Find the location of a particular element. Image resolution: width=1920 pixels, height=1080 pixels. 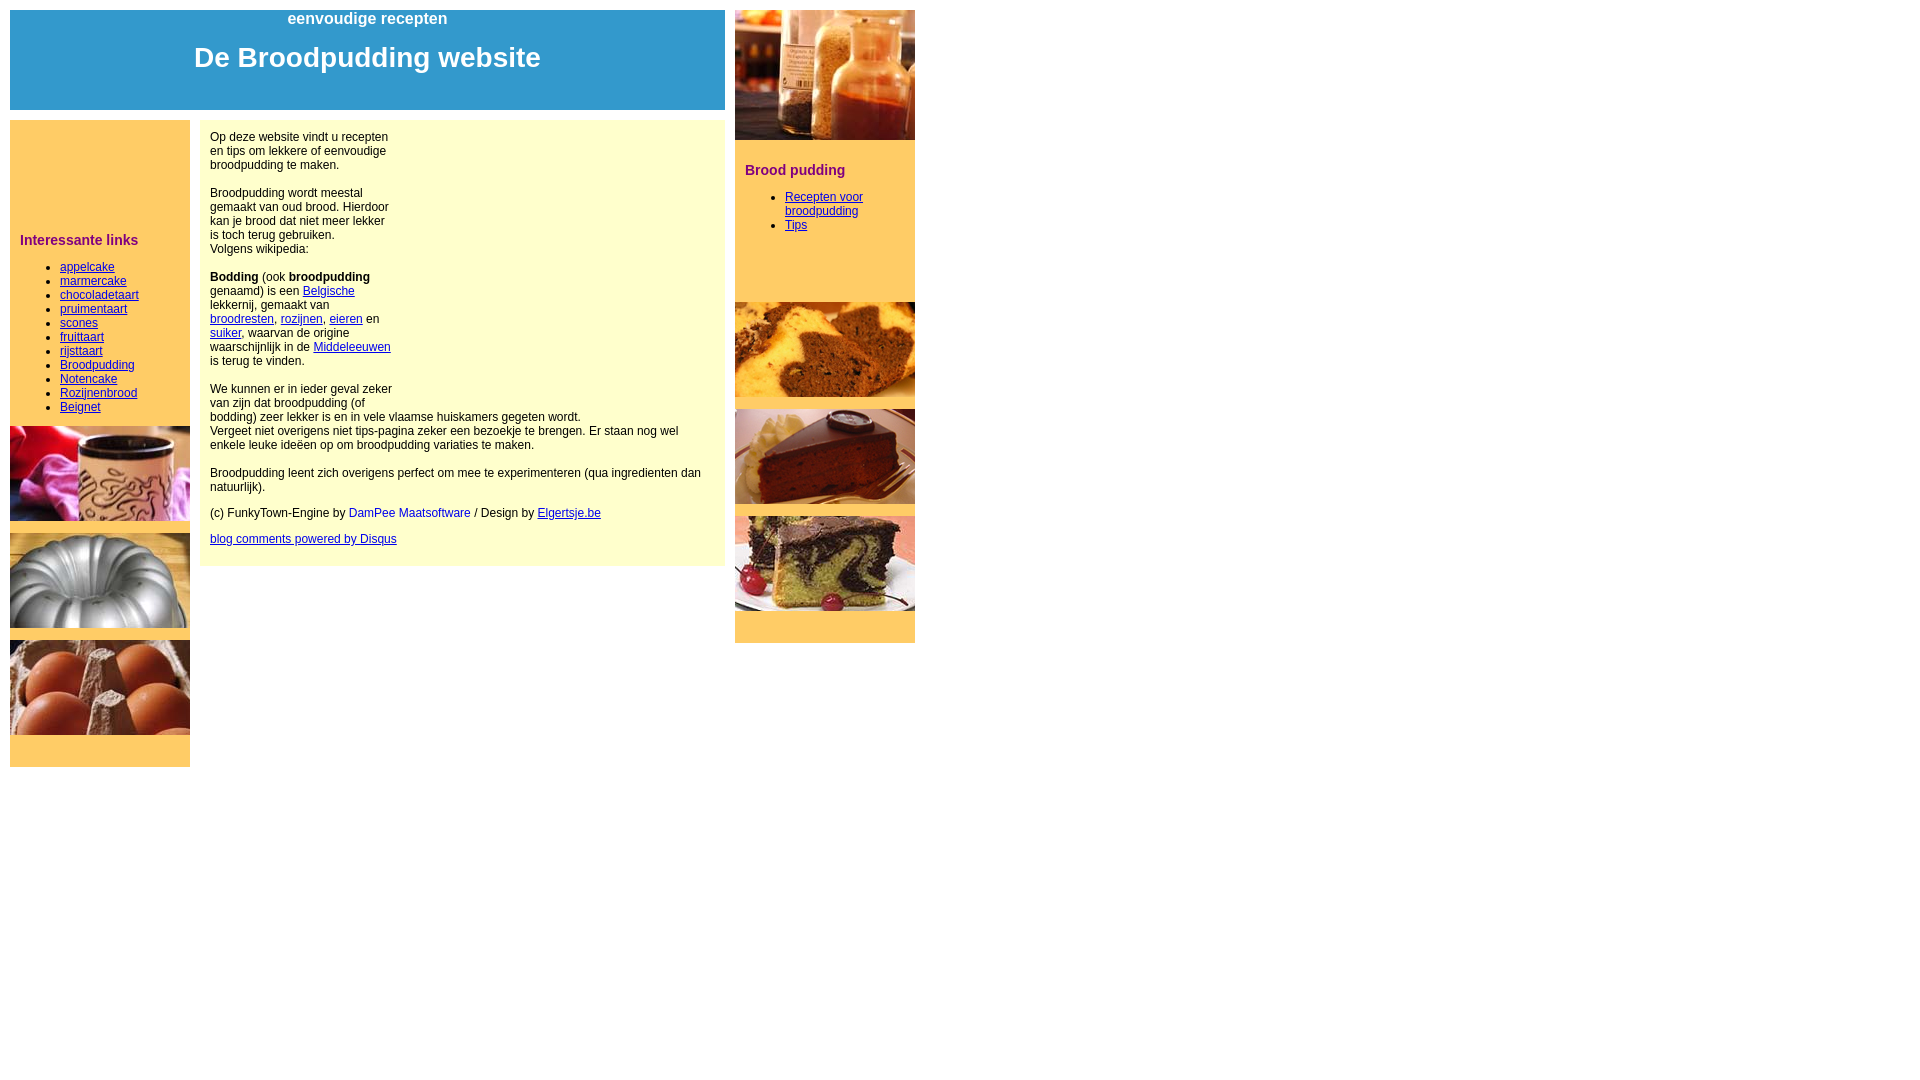

Middeleeuwen is located at coordinates (352, 347).